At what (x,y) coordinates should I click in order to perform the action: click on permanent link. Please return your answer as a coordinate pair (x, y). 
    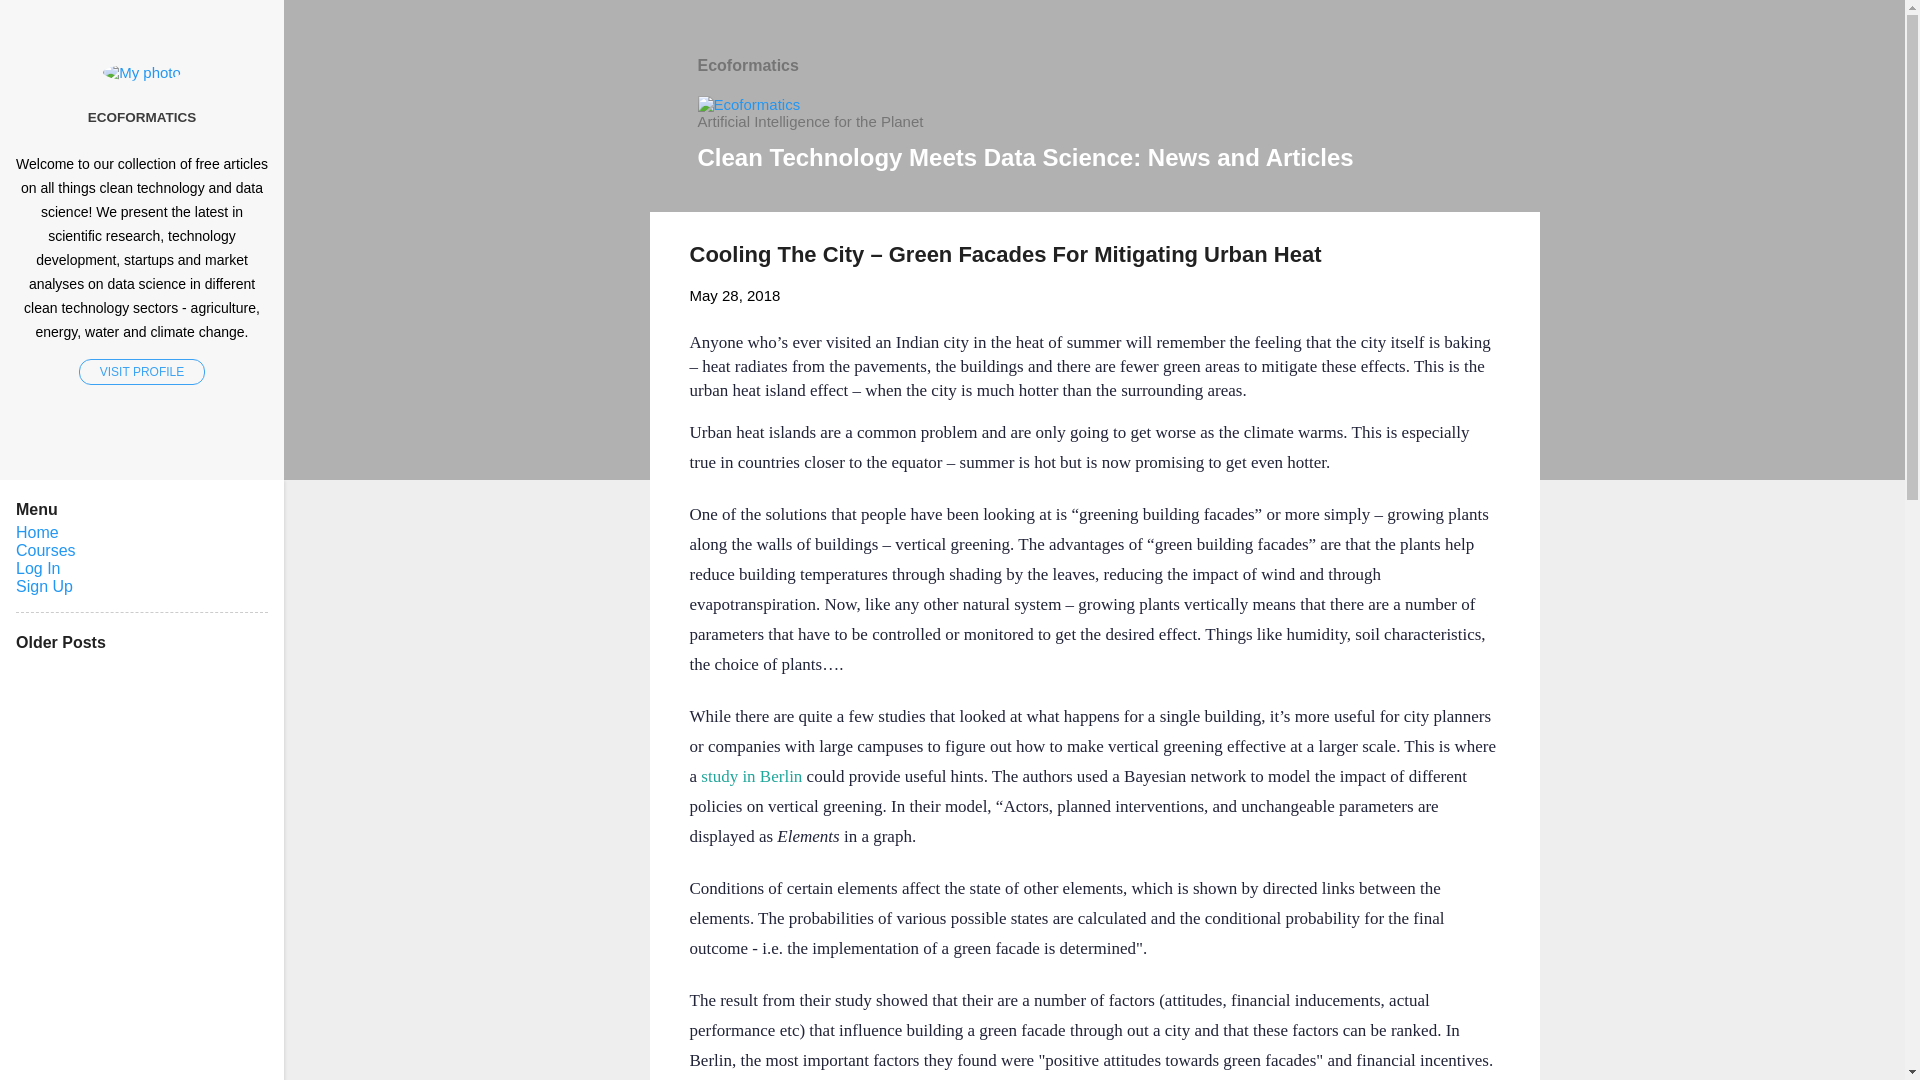
    Looking at the image, I should click on (735, 295).